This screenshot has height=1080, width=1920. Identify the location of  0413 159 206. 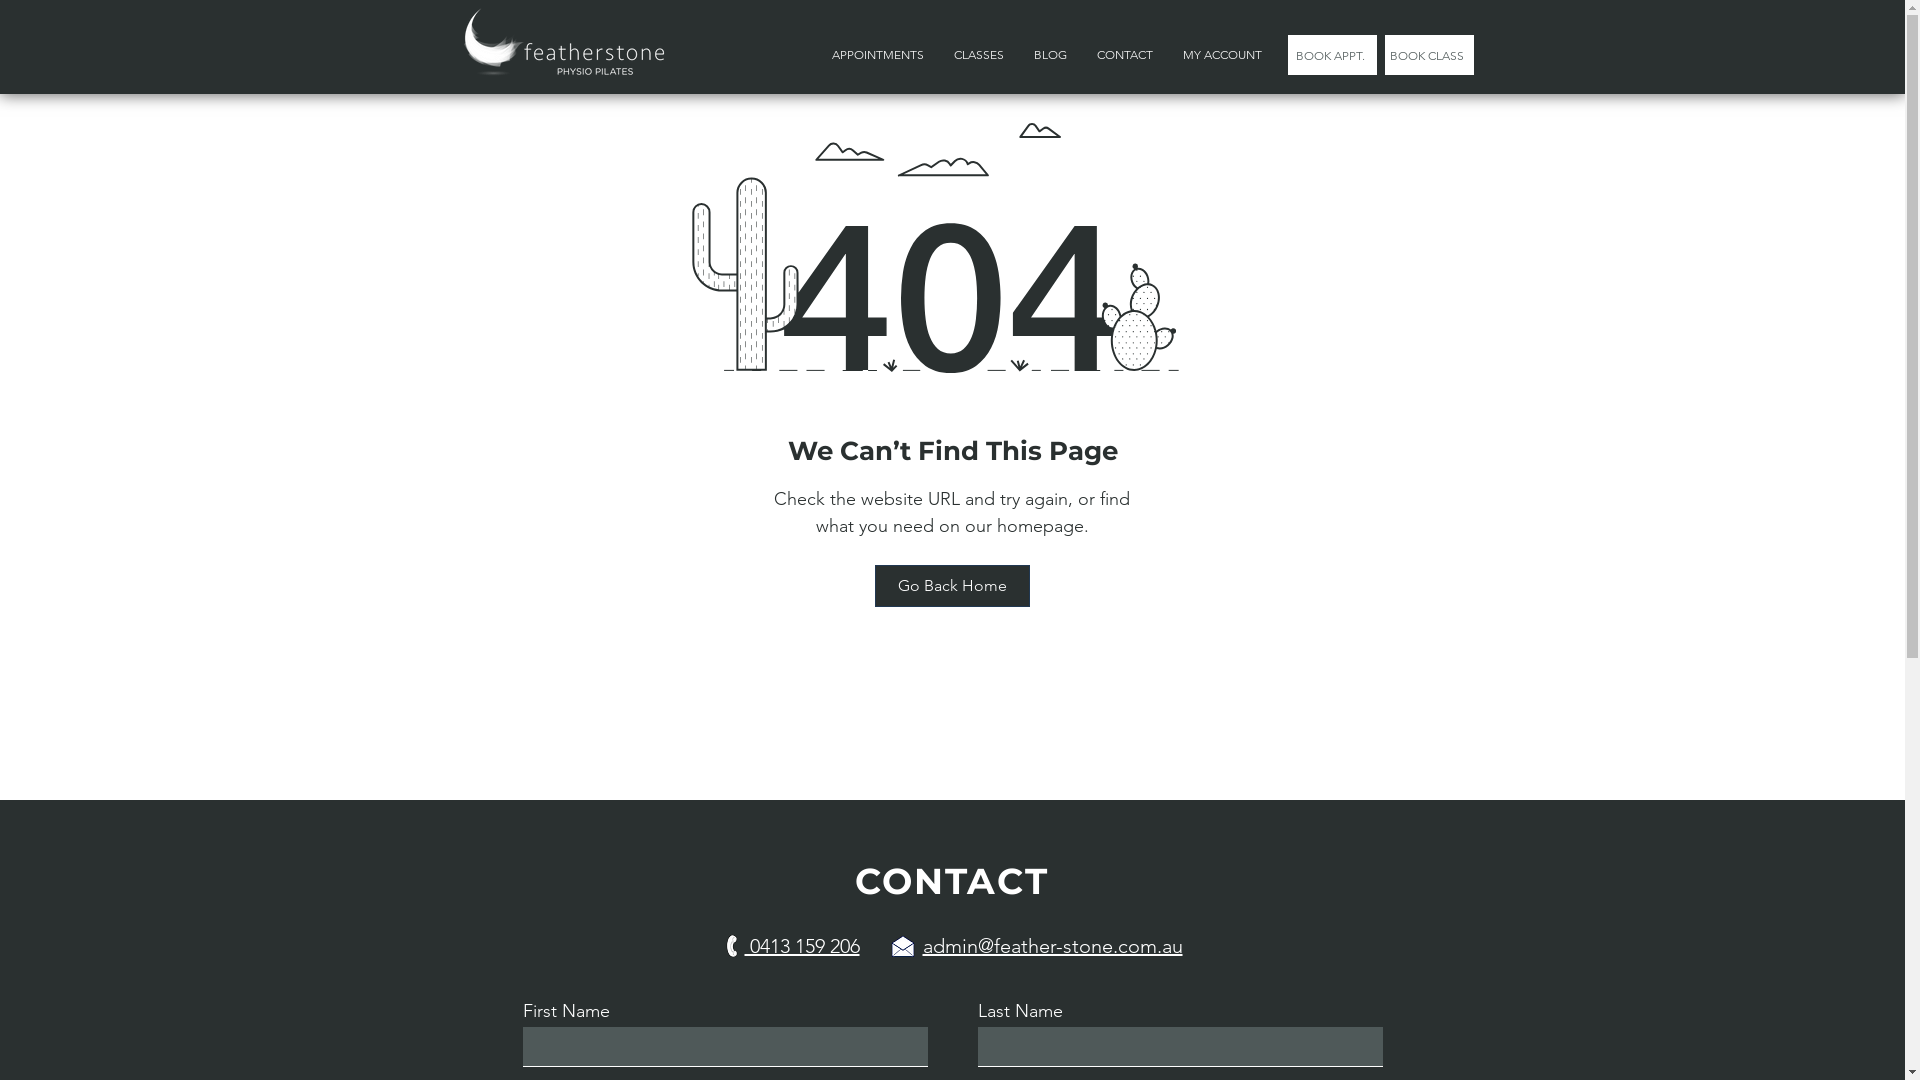
(802, 946).